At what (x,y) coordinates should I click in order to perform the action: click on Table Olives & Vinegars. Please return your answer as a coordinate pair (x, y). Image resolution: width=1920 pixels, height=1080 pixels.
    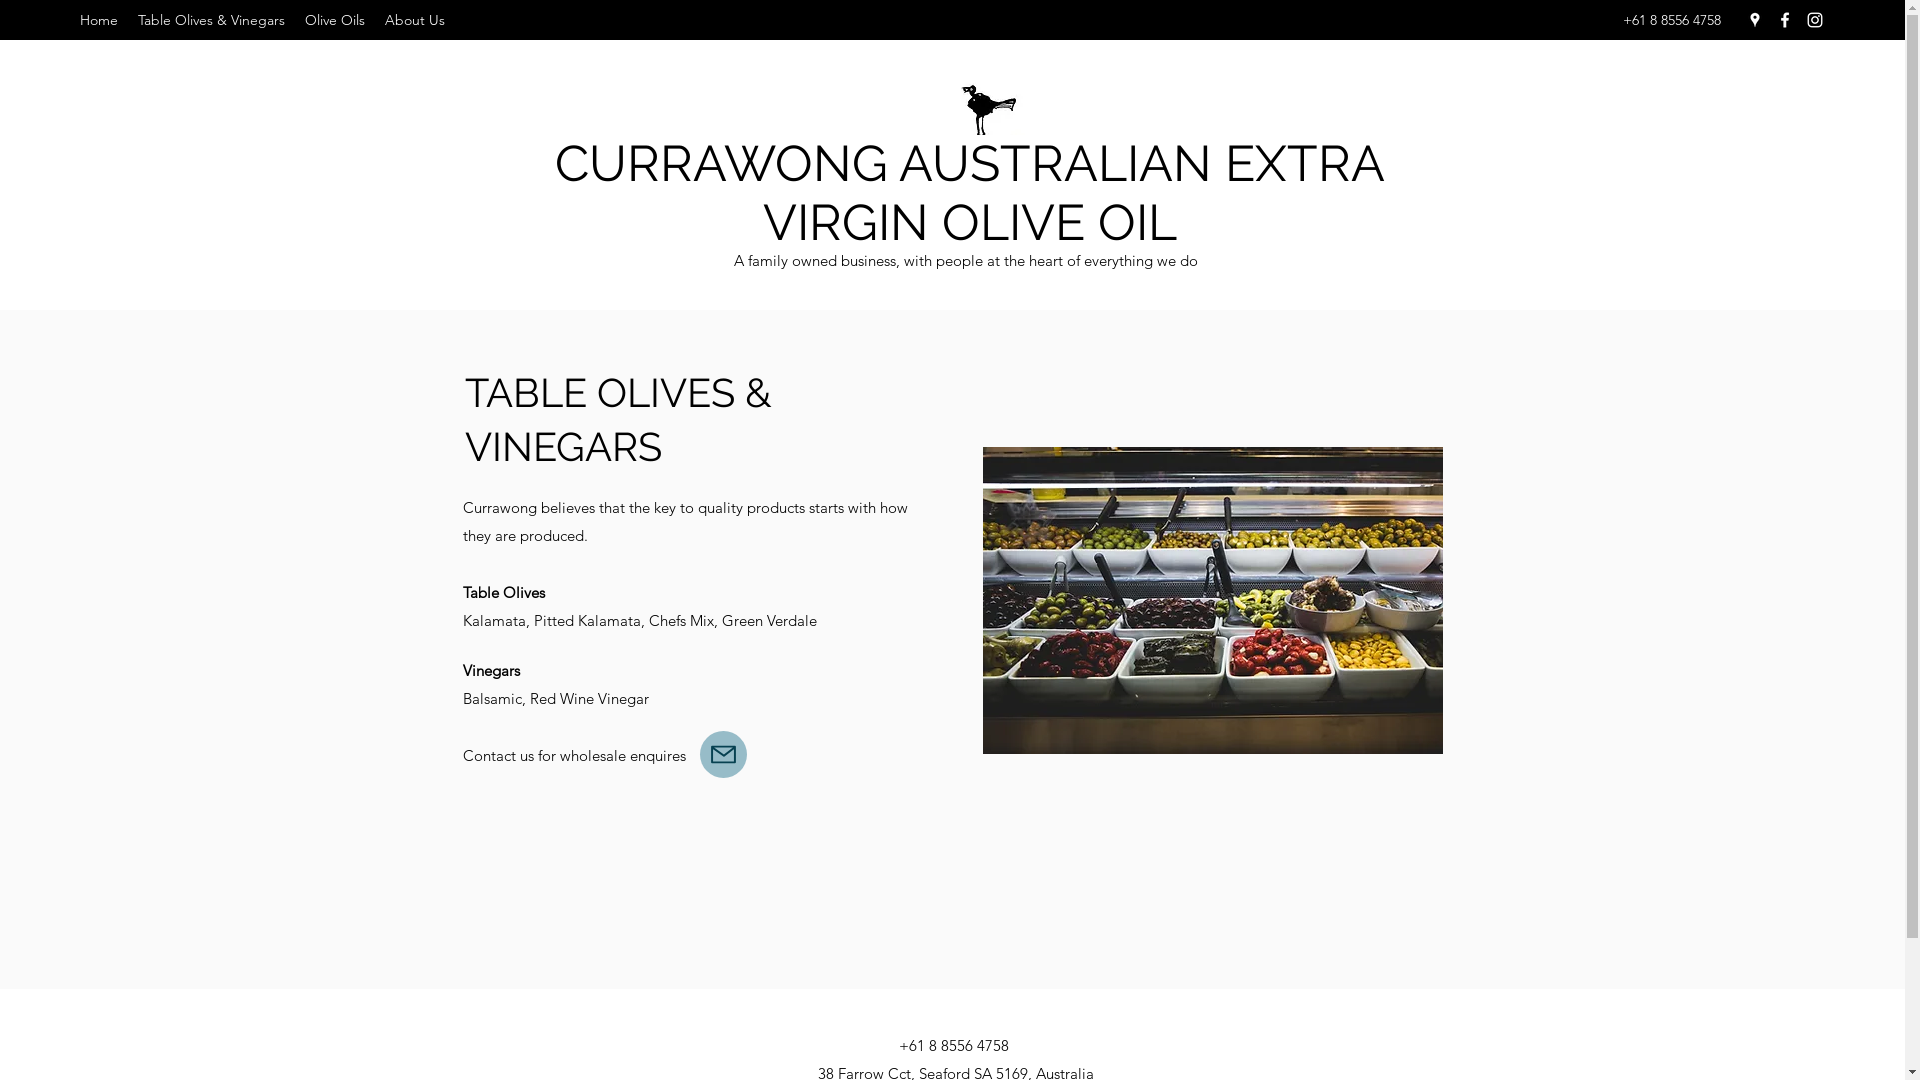
    Looking at the image, I should click on (212, 20).